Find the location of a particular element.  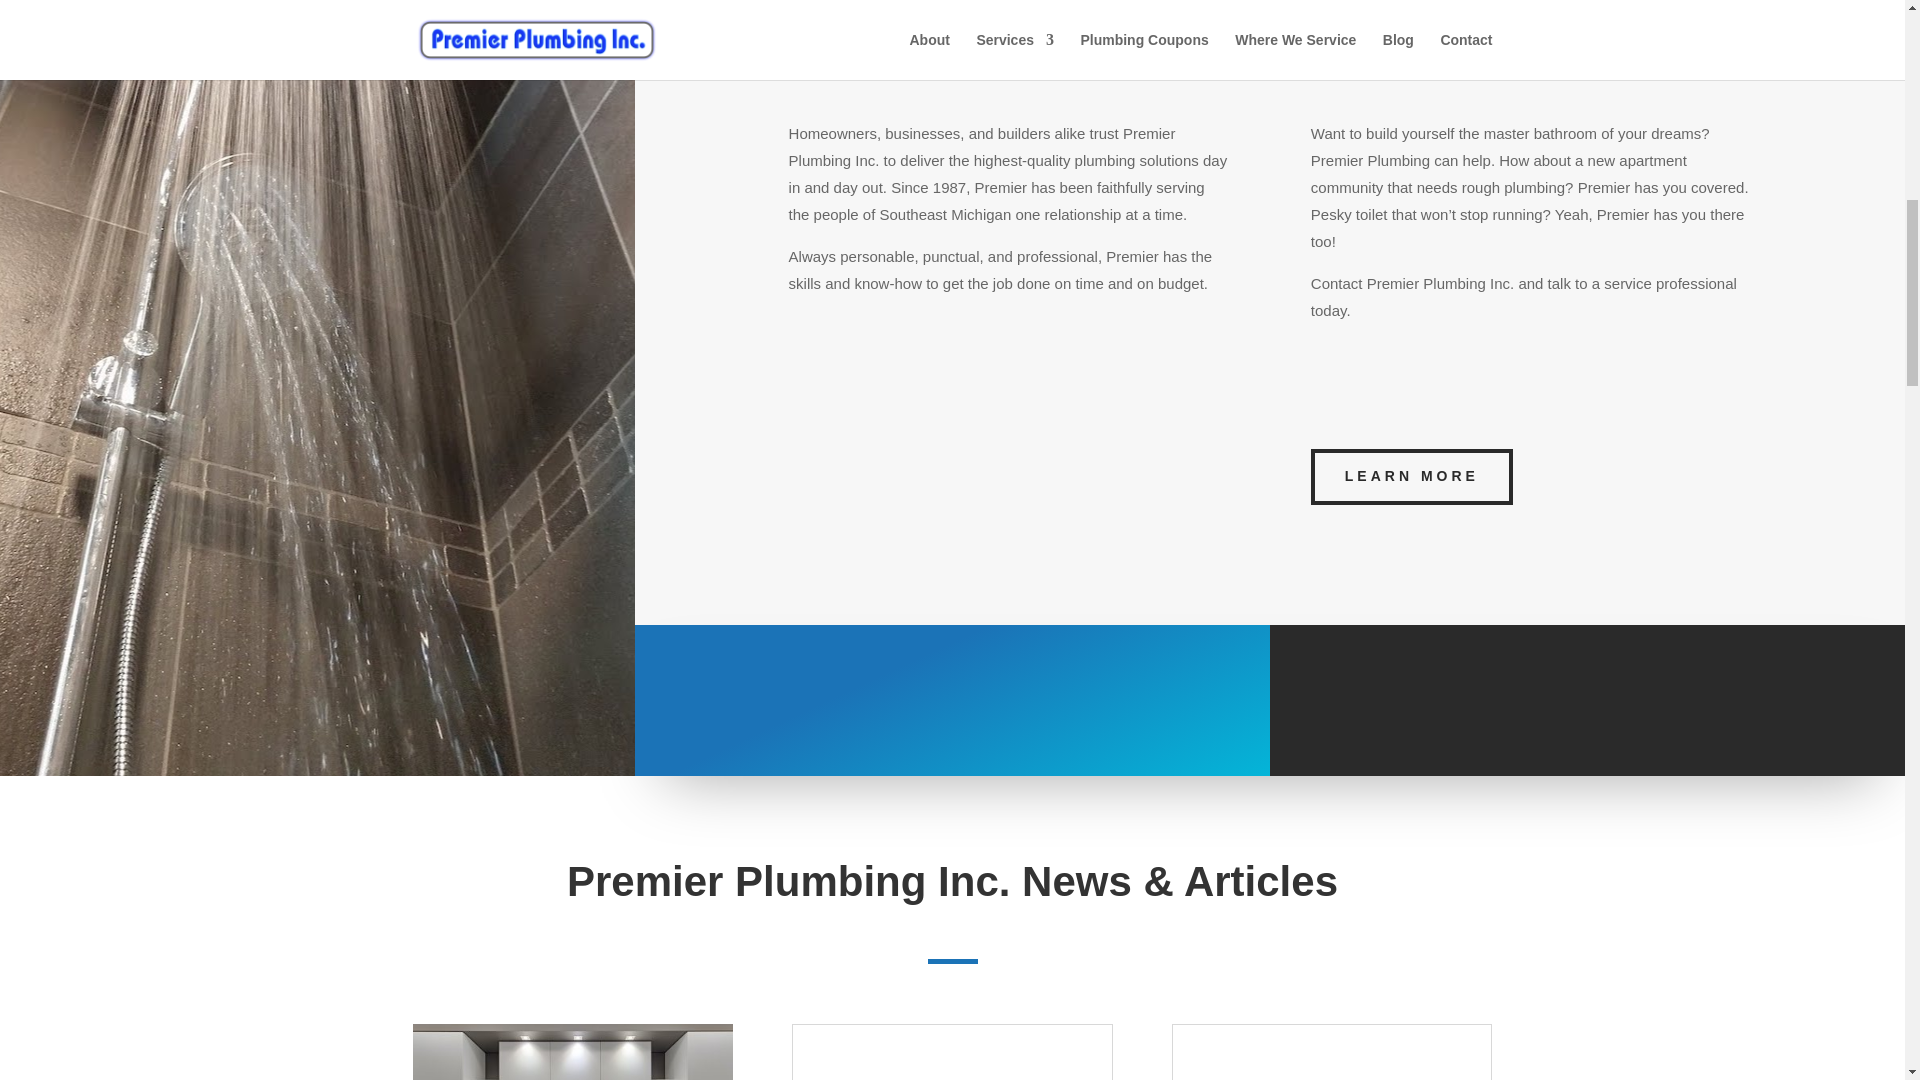

LEARN MORE is located at coordinates (1412, 477).